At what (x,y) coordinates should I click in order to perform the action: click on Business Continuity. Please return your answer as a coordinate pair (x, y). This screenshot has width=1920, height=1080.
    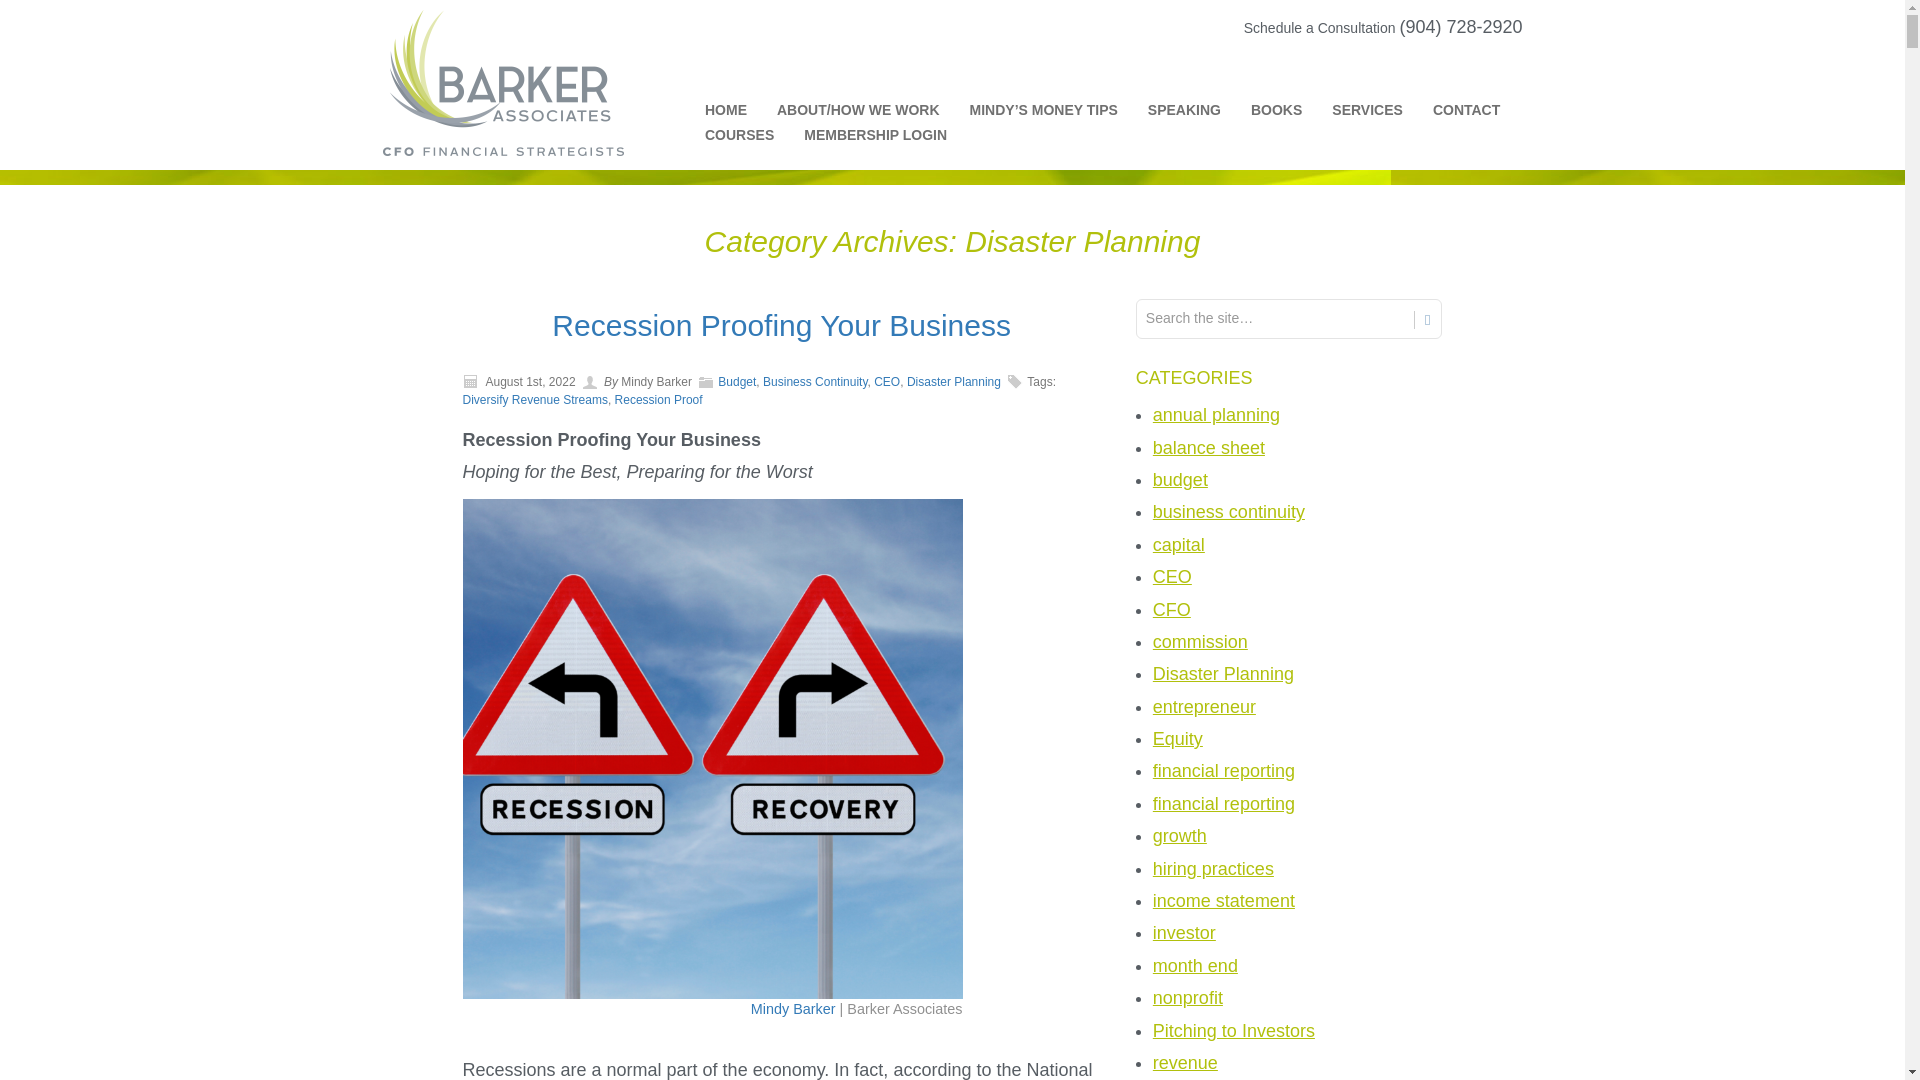
    Looking at the image, I should click on (814, 381).